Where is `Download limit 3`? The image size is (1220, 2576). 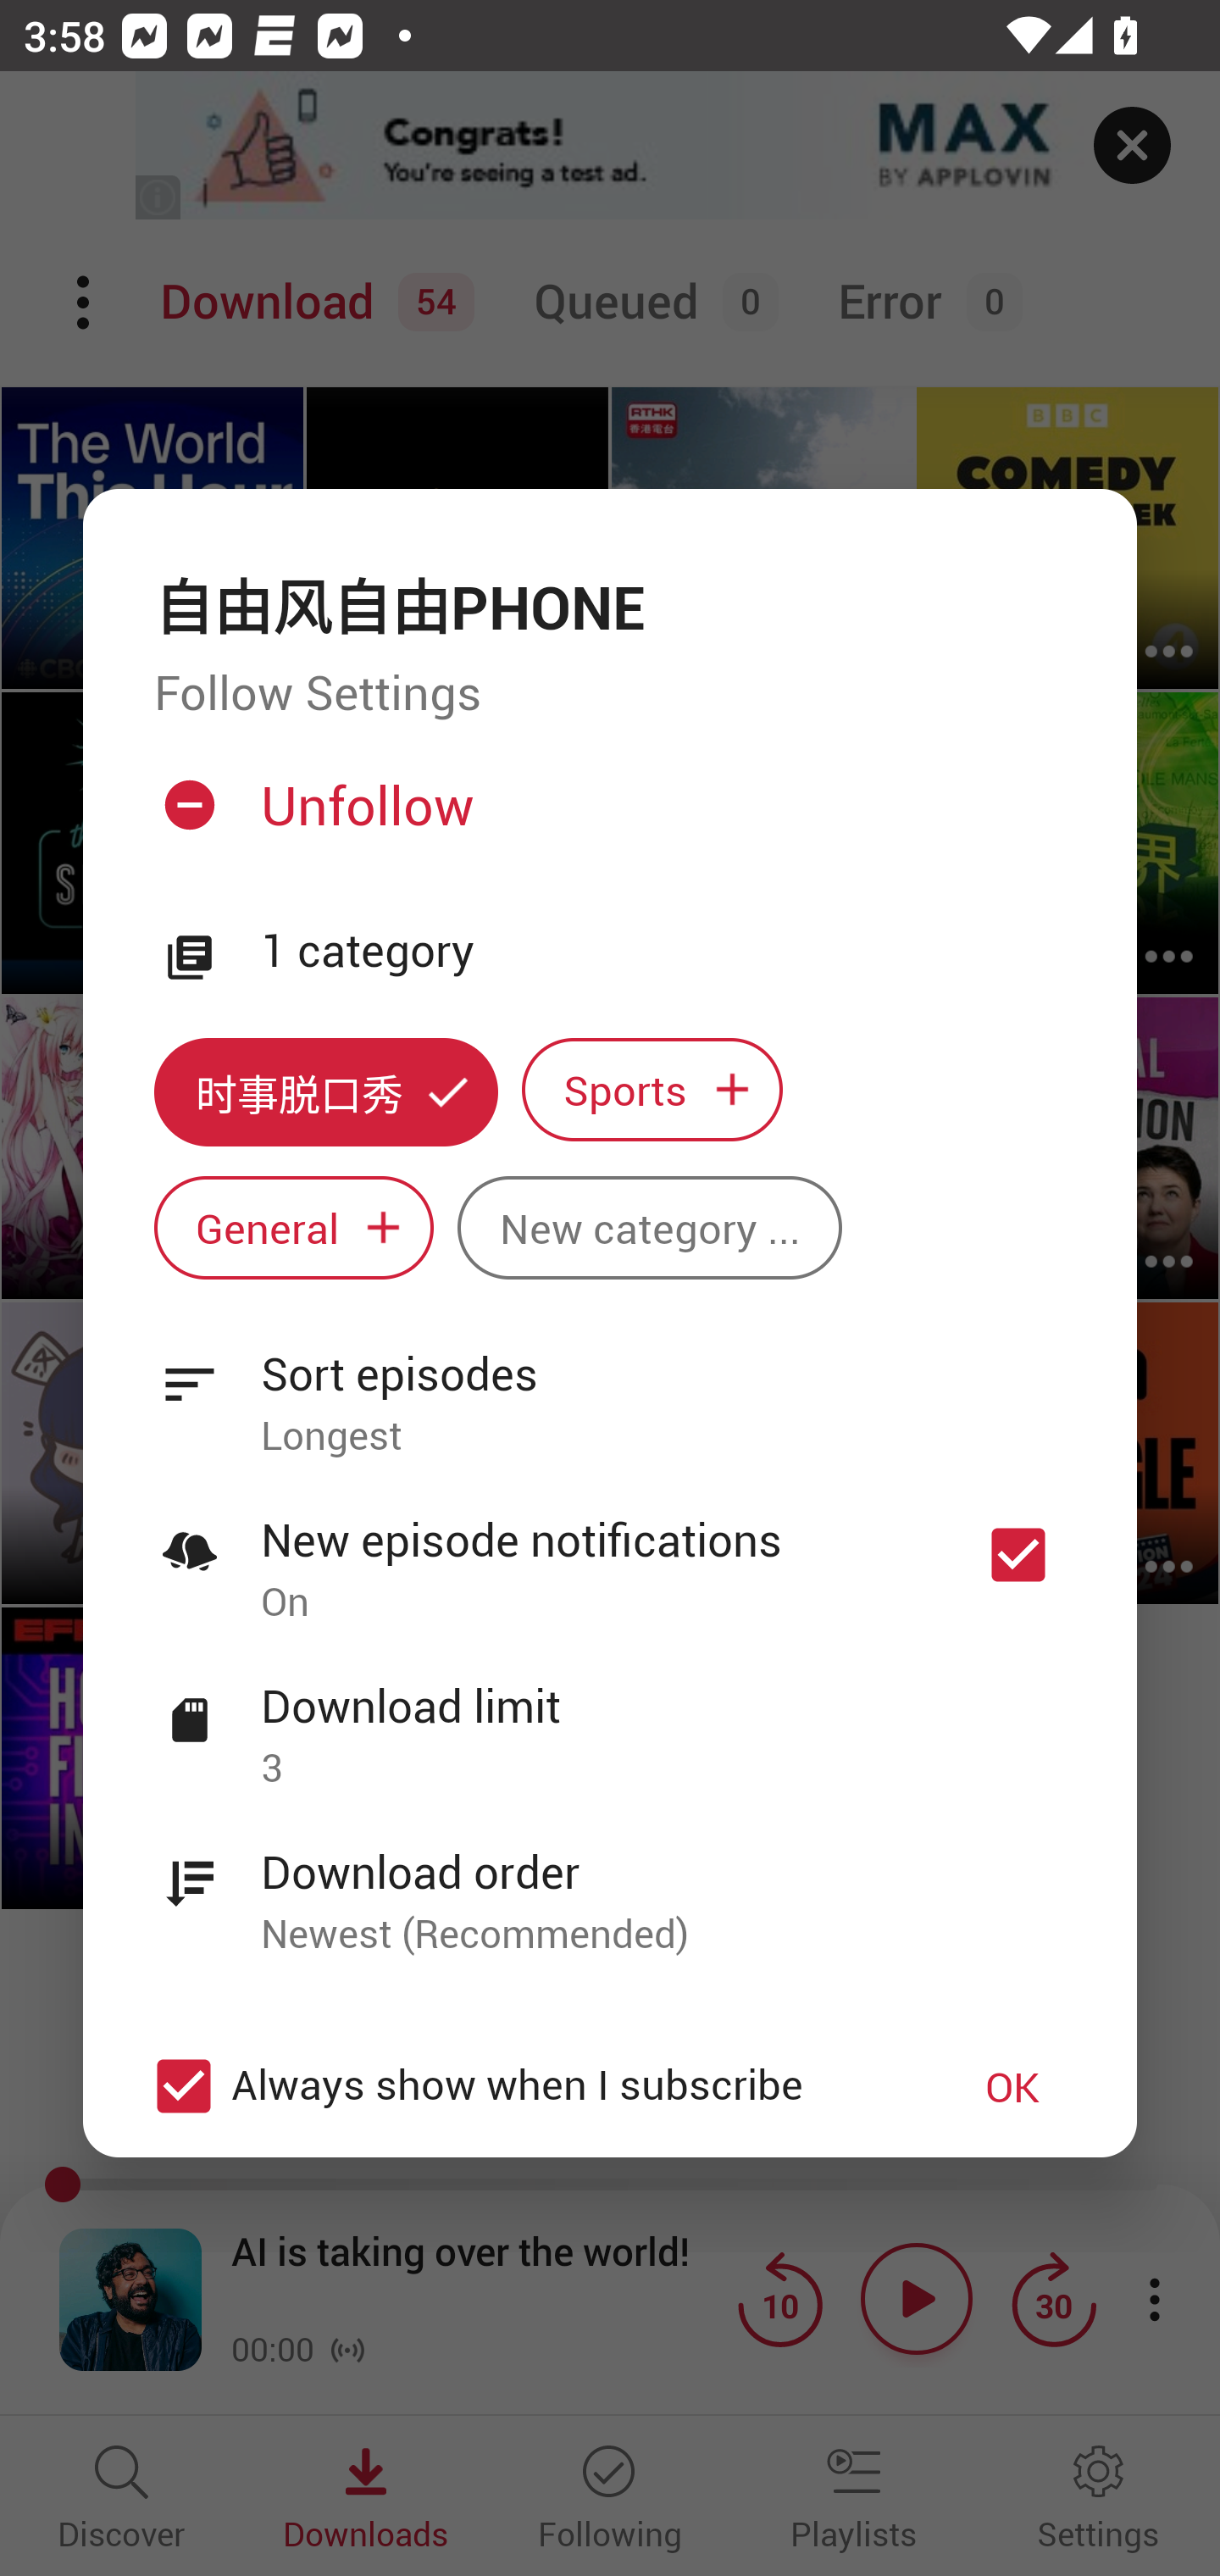 Download limit 3 is located at coordinates (610, 1718).